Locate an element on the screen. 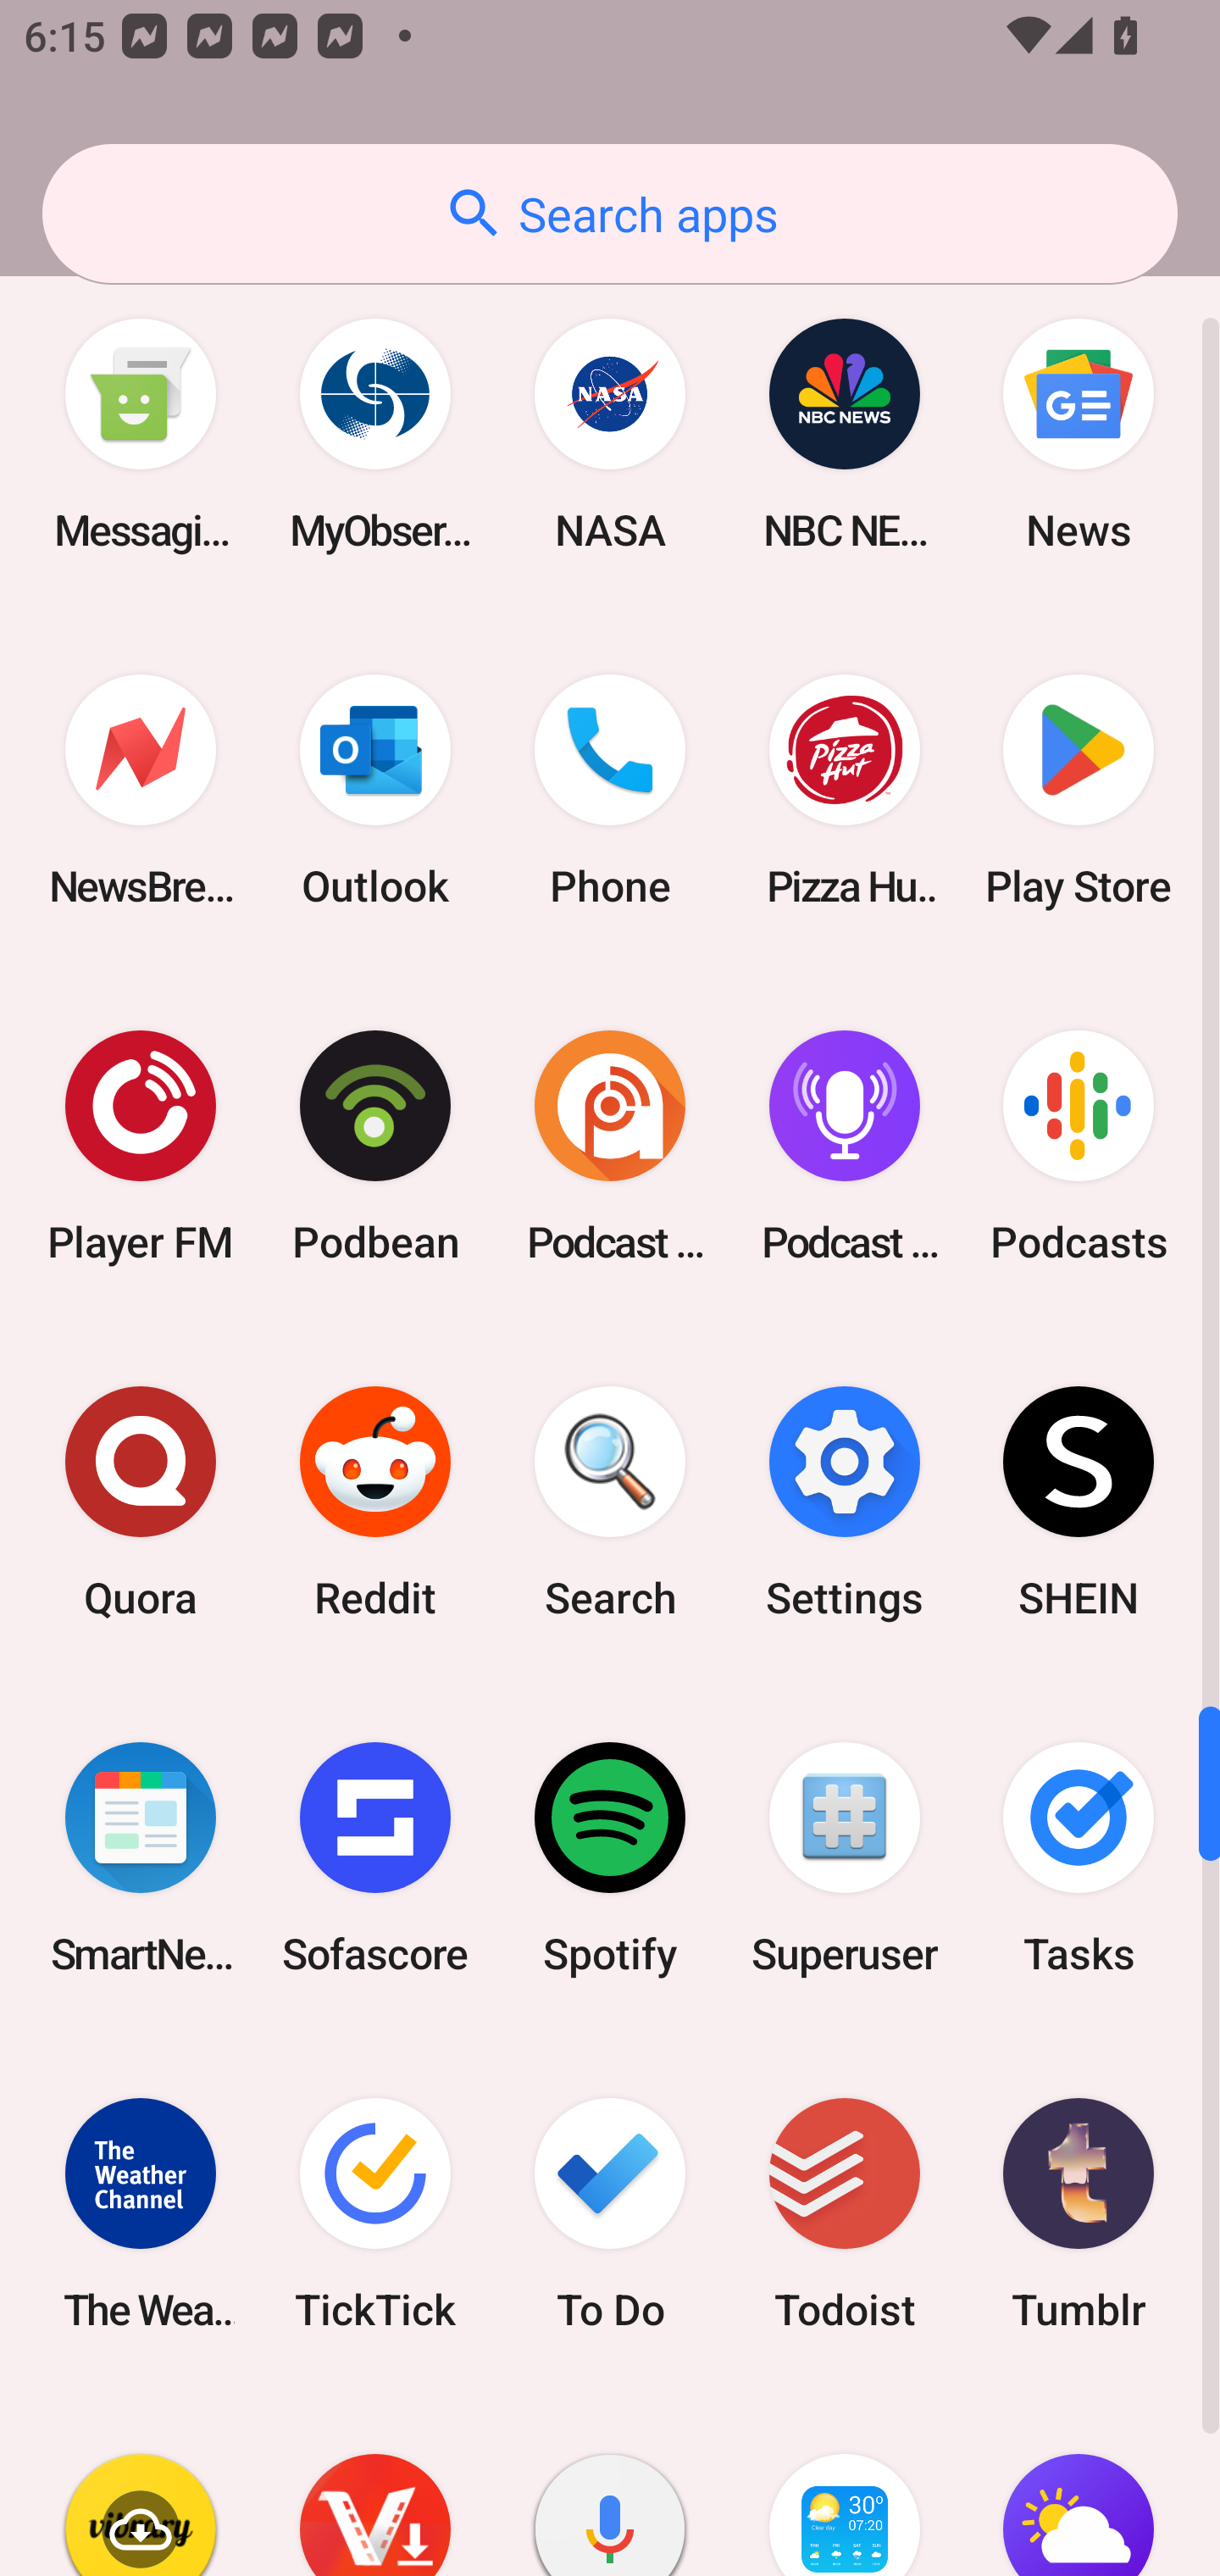  Podcast Player is located at coordinates (844, 1146).